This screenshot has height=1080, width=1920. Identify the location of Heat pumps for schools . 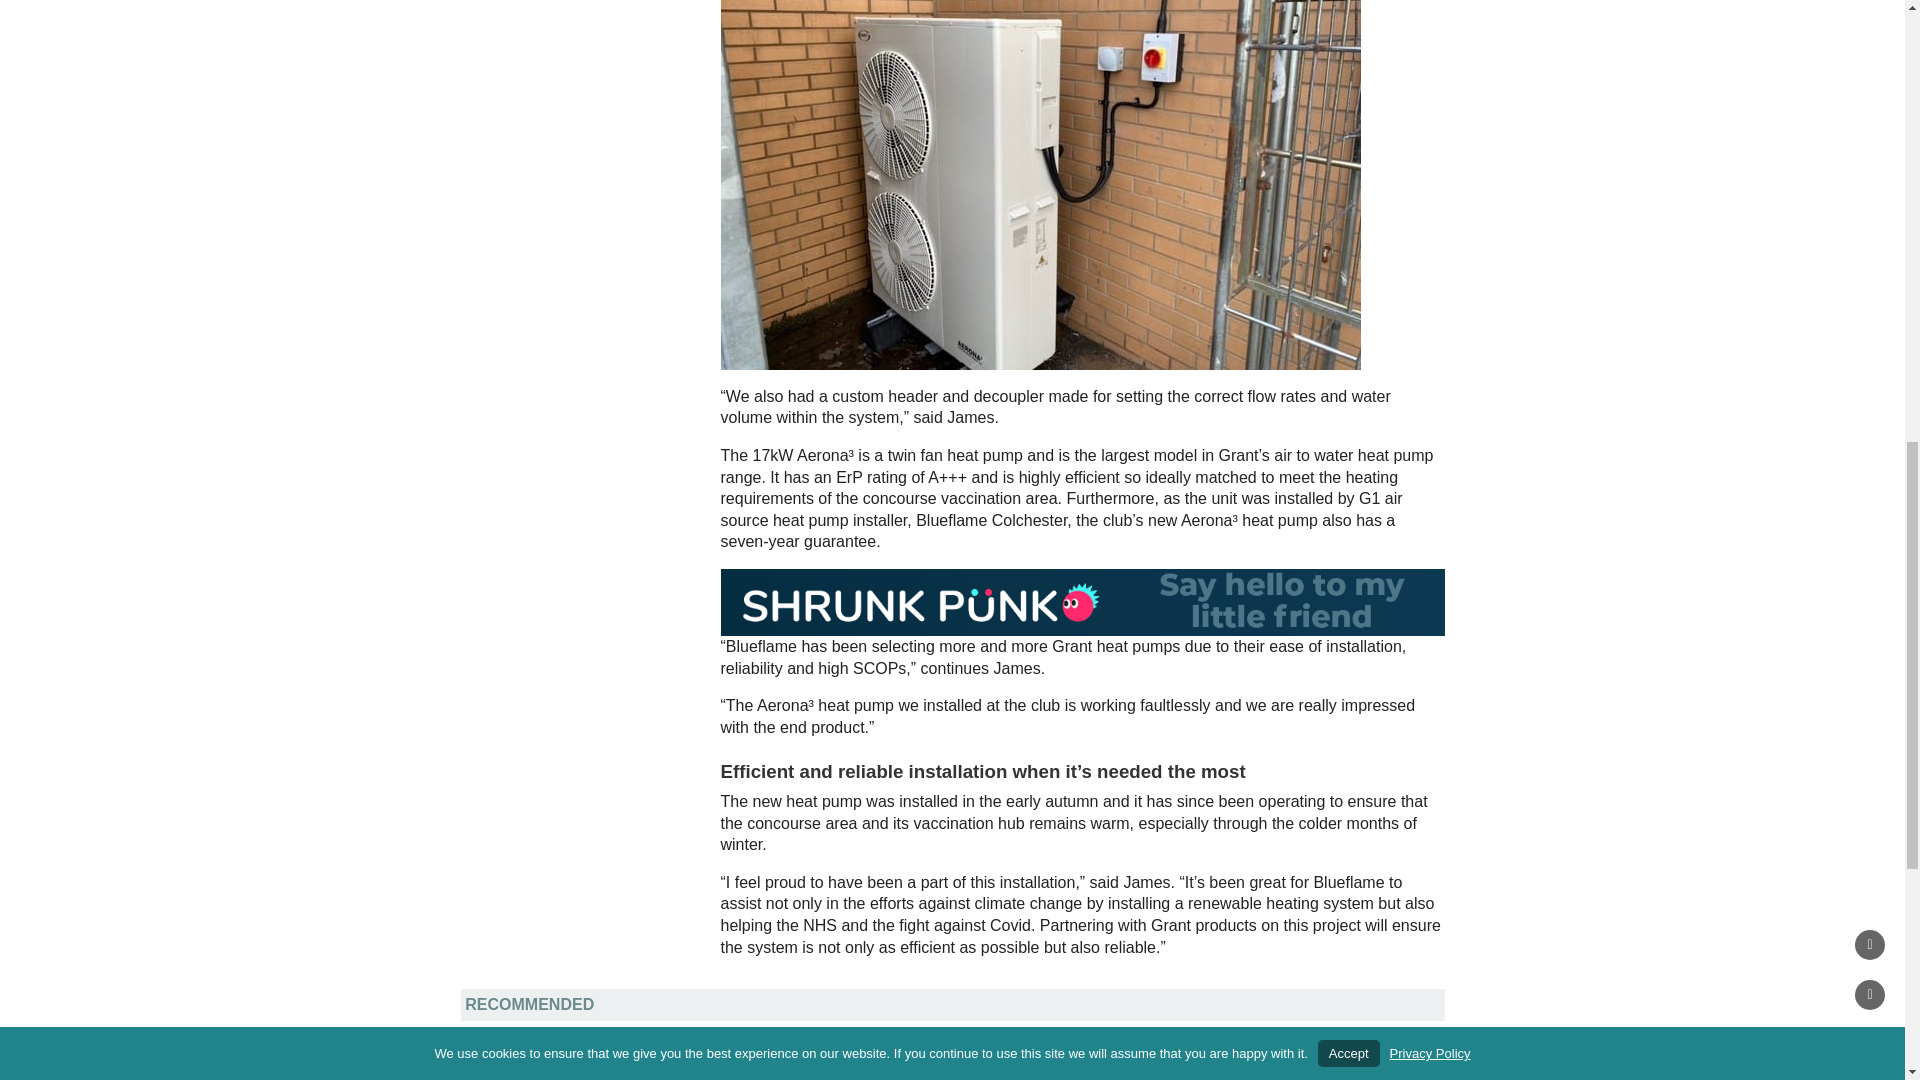
(1348, 1066).